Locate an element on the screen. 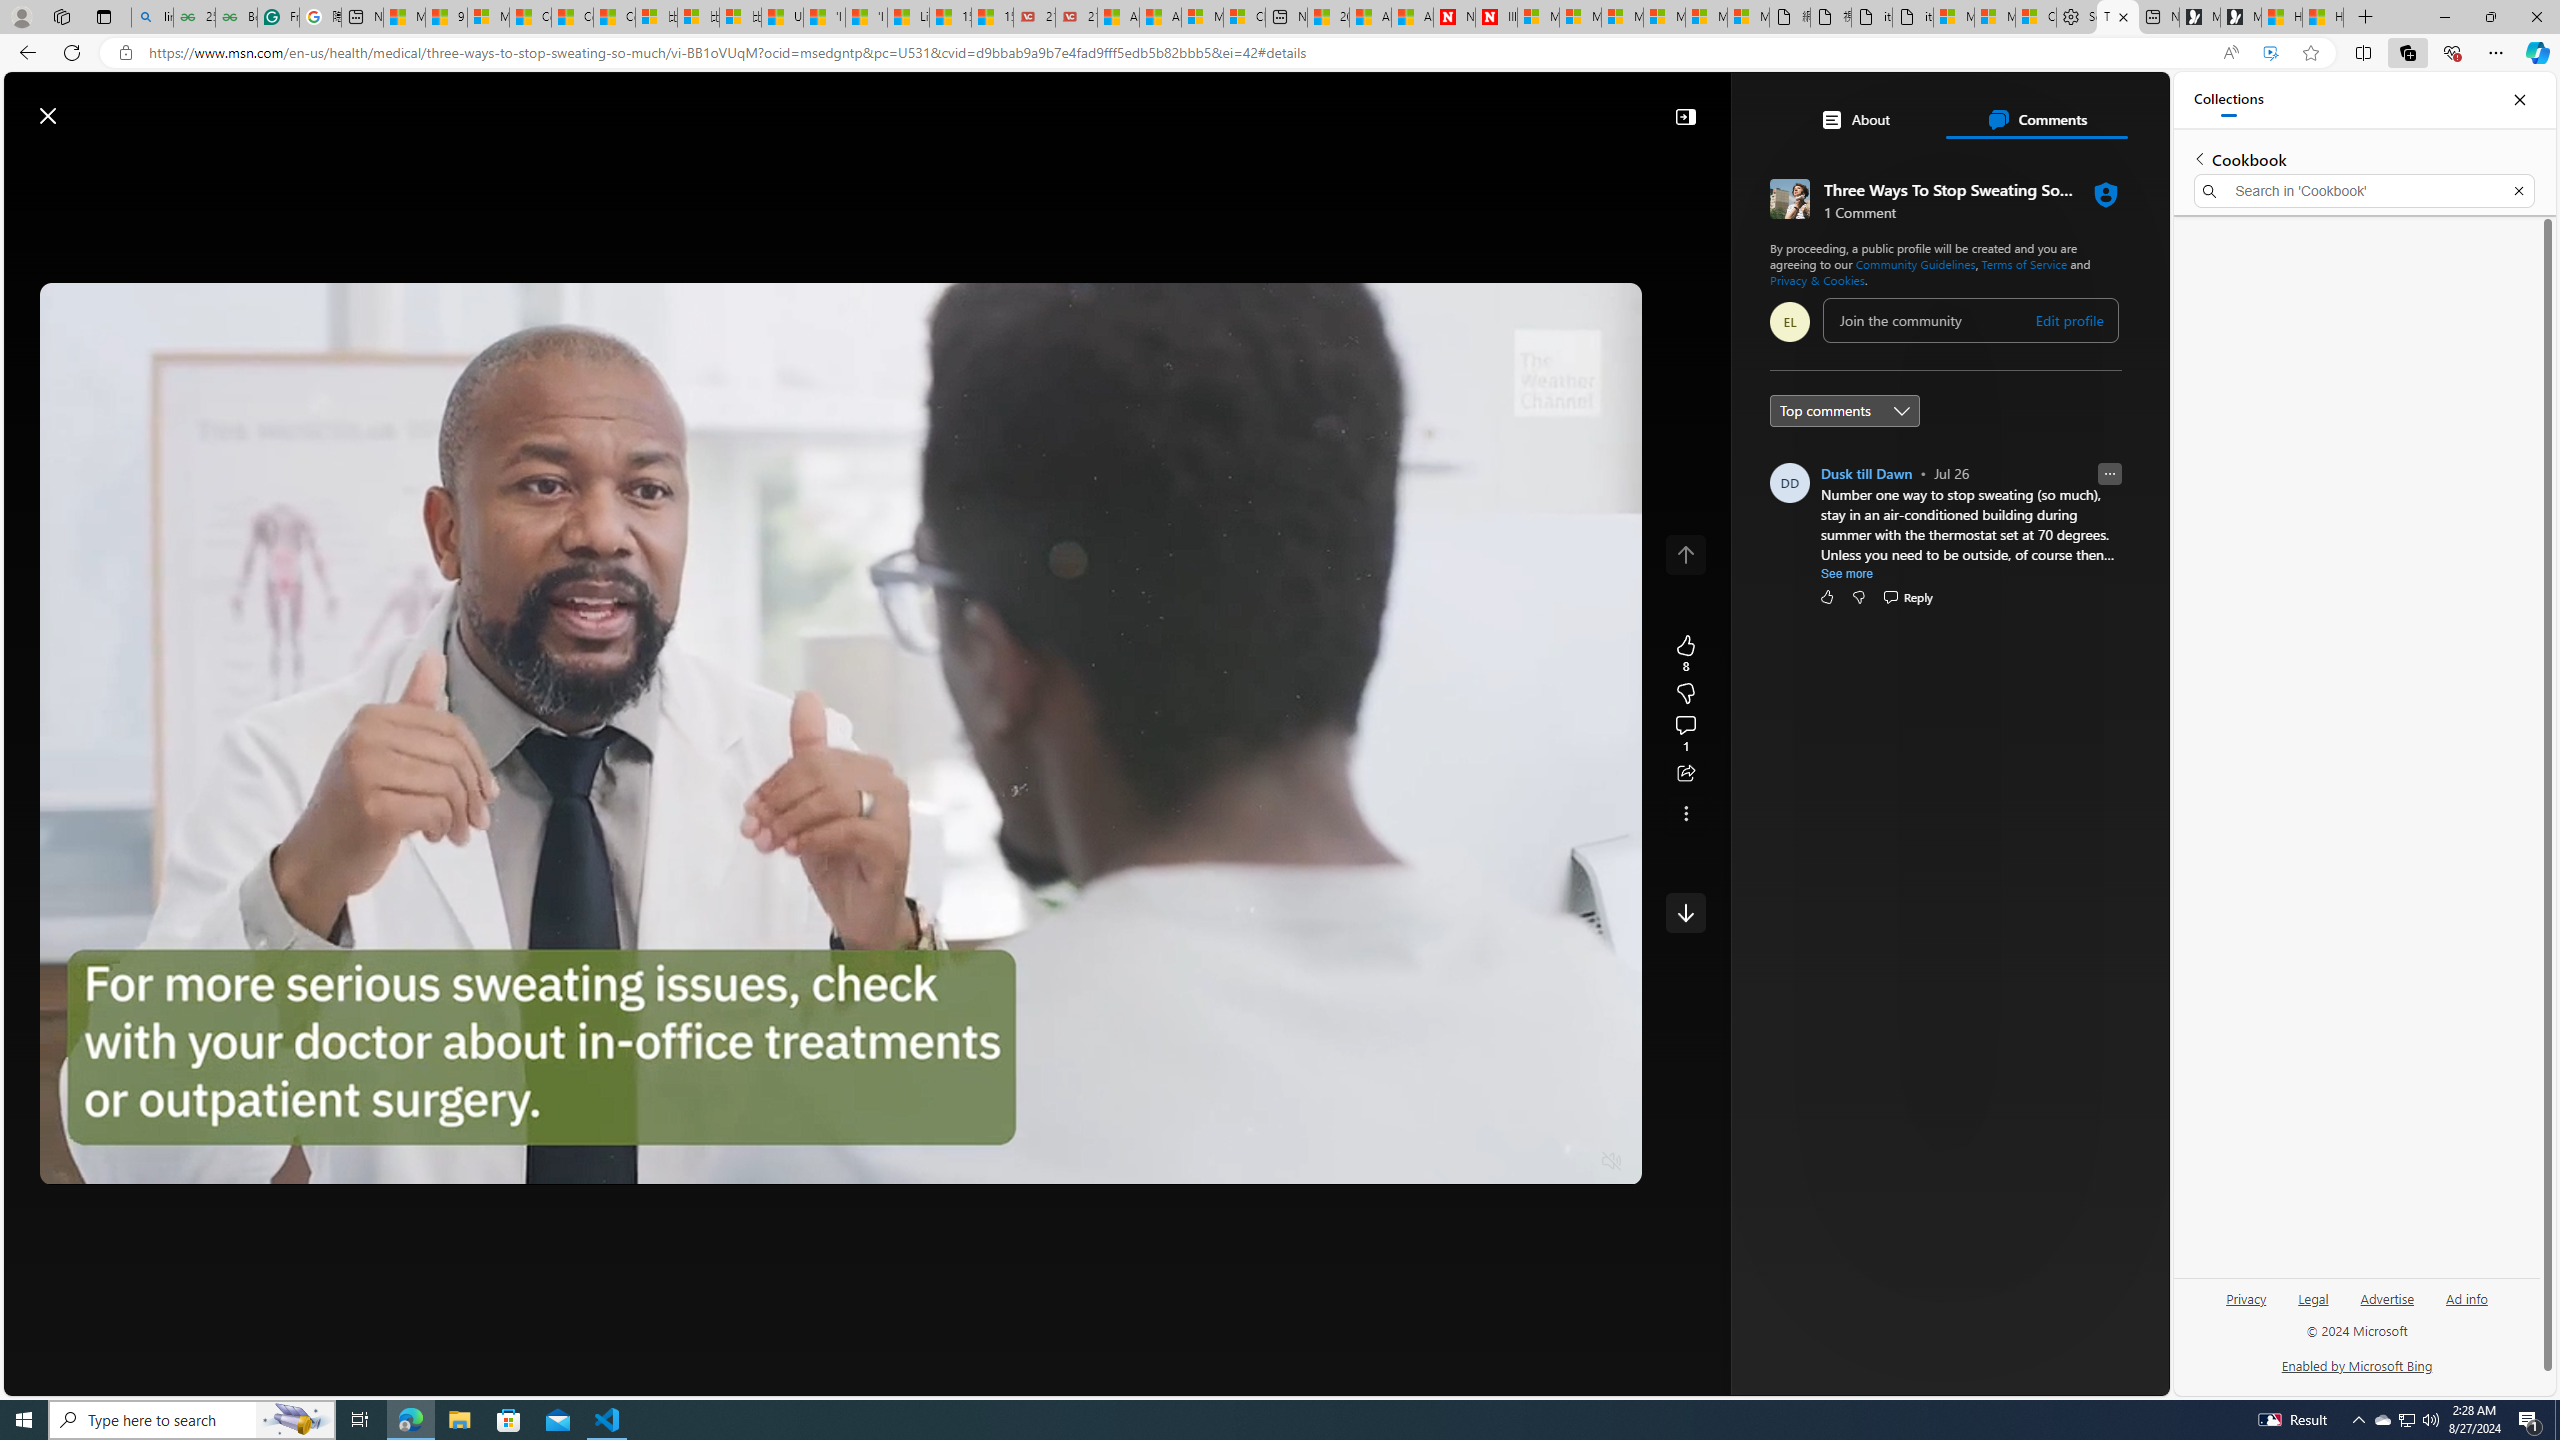 This screenshot has width=2560, height=1440. 20 Ways to Boost Your Protein Intake at Every Meal is located at coordinates (1326, 17).